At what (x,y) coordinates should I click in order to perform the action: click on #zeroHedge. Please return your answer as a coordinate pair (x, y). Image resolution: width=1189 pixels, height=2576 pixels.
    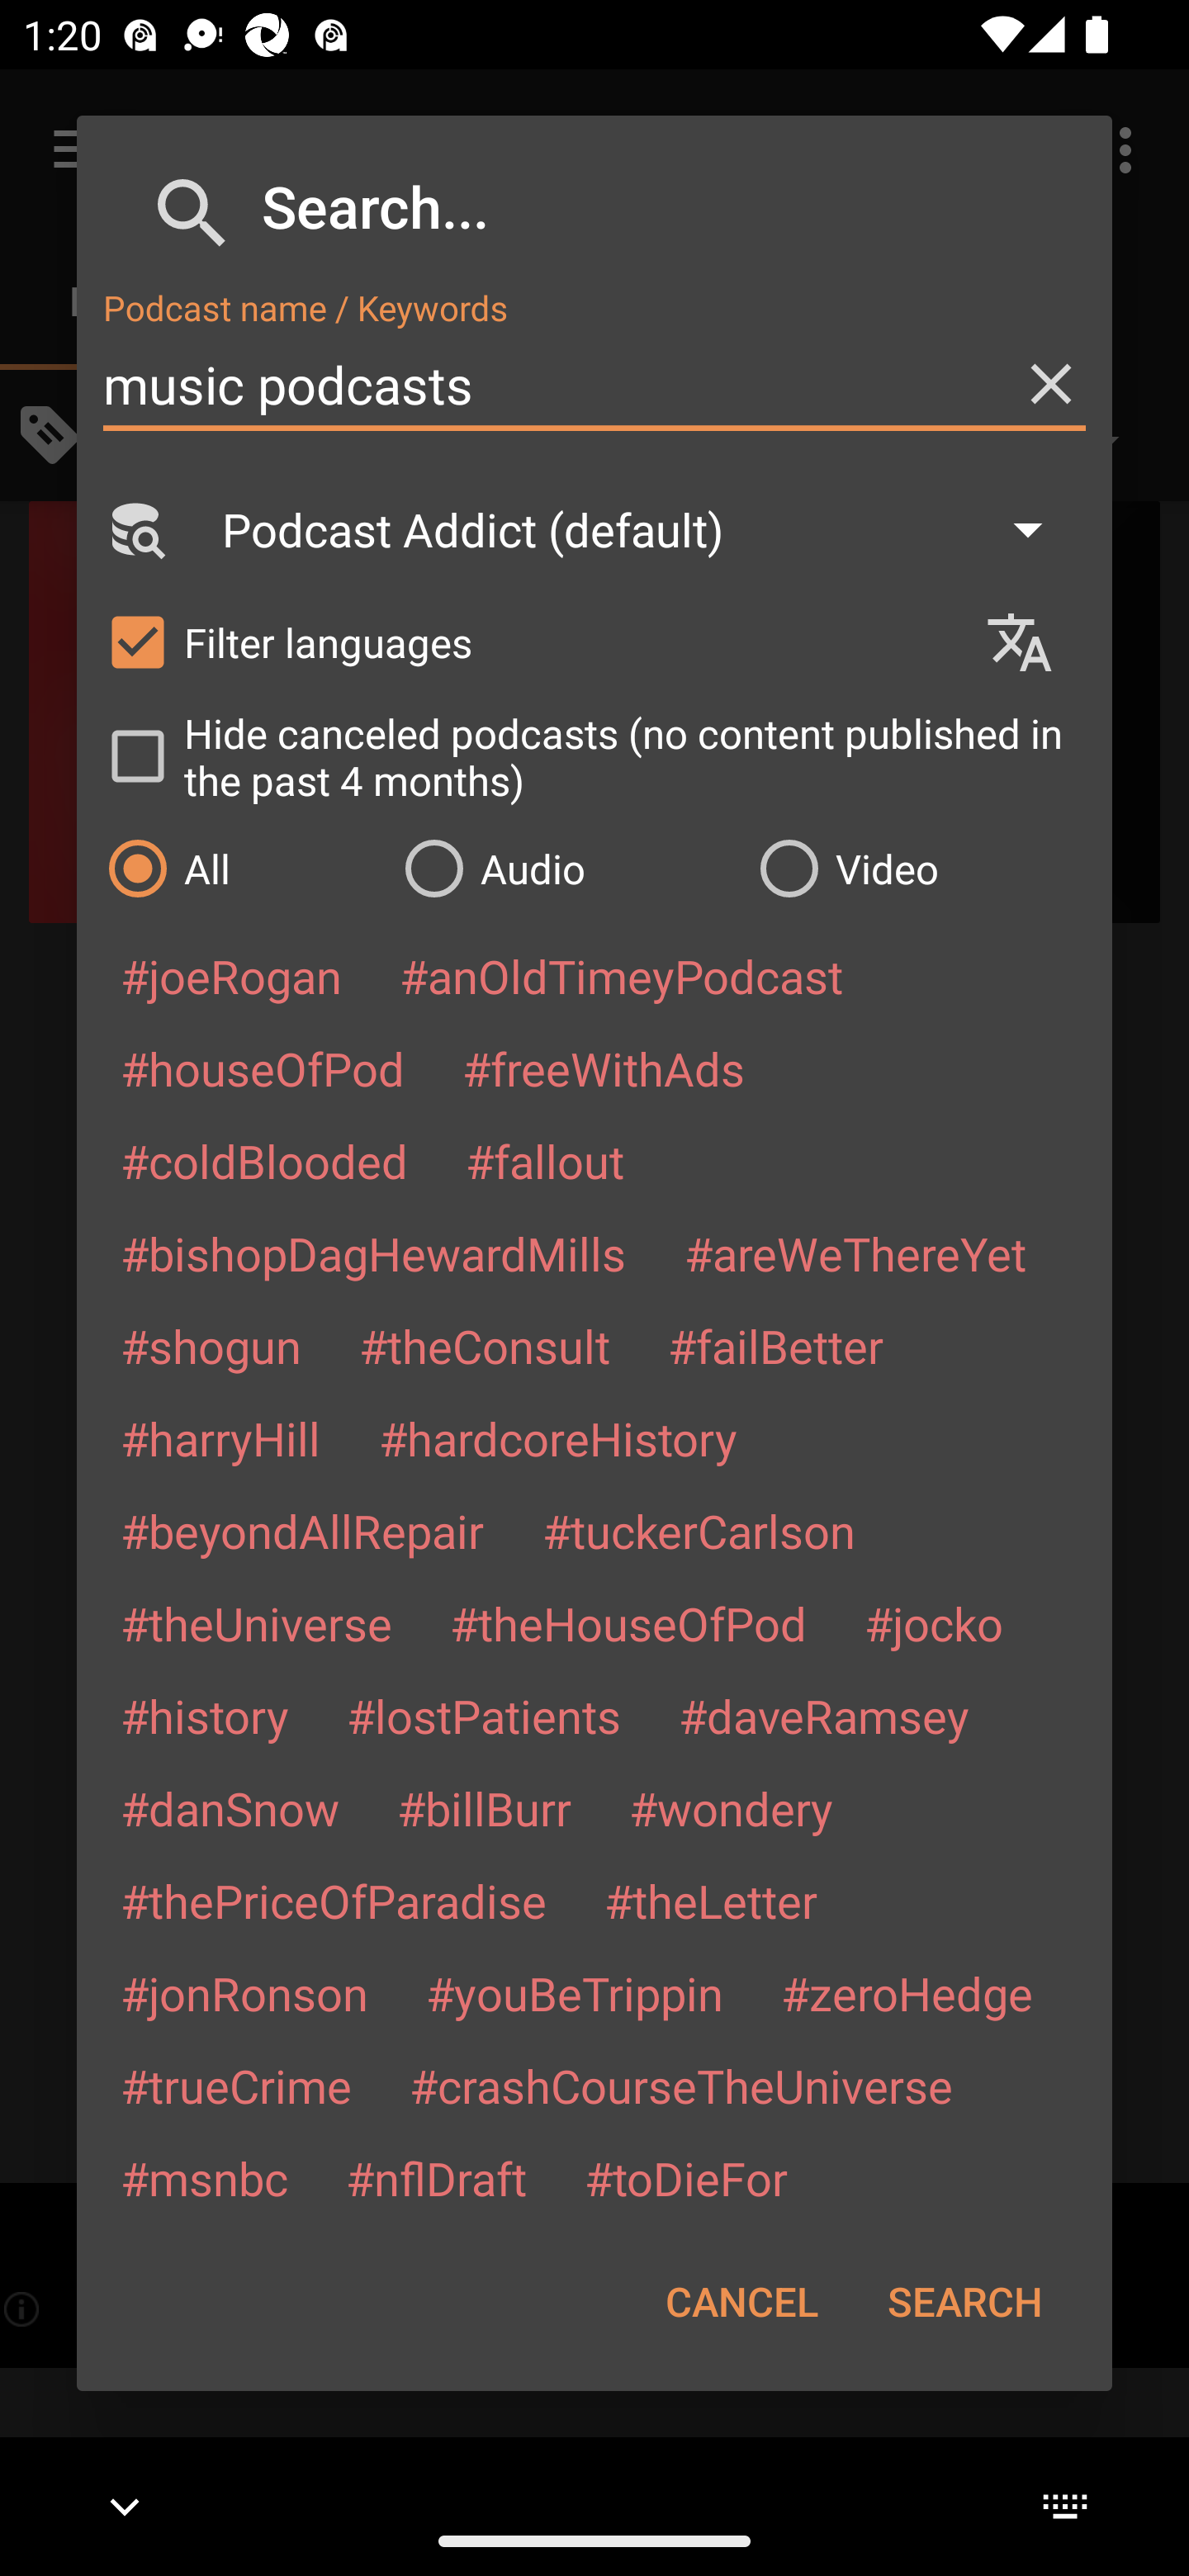
    Looking at the image, I should click on (907, 1993).